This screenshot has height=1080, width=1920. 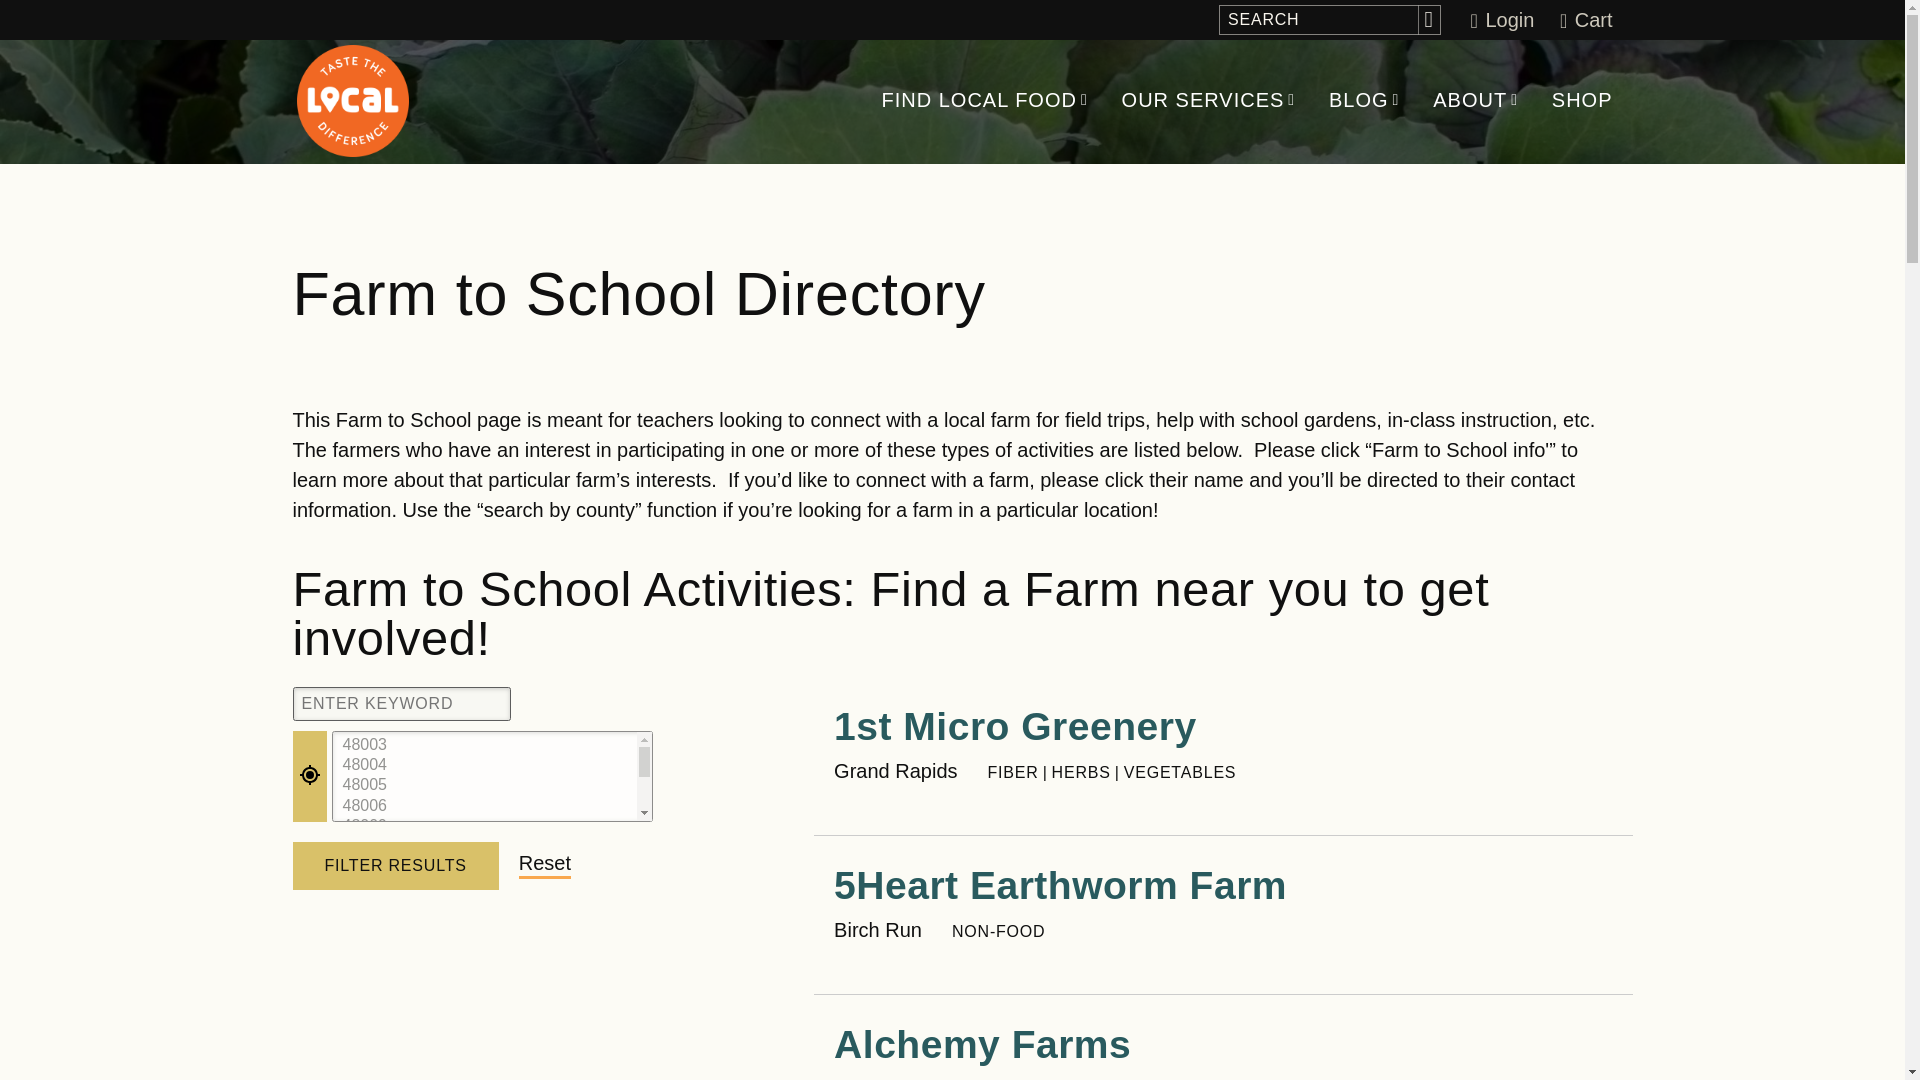 What do you see at coordinates (1582, 98) in the screenshot?
I see `SHOP` at bounding box center [1582, 98].